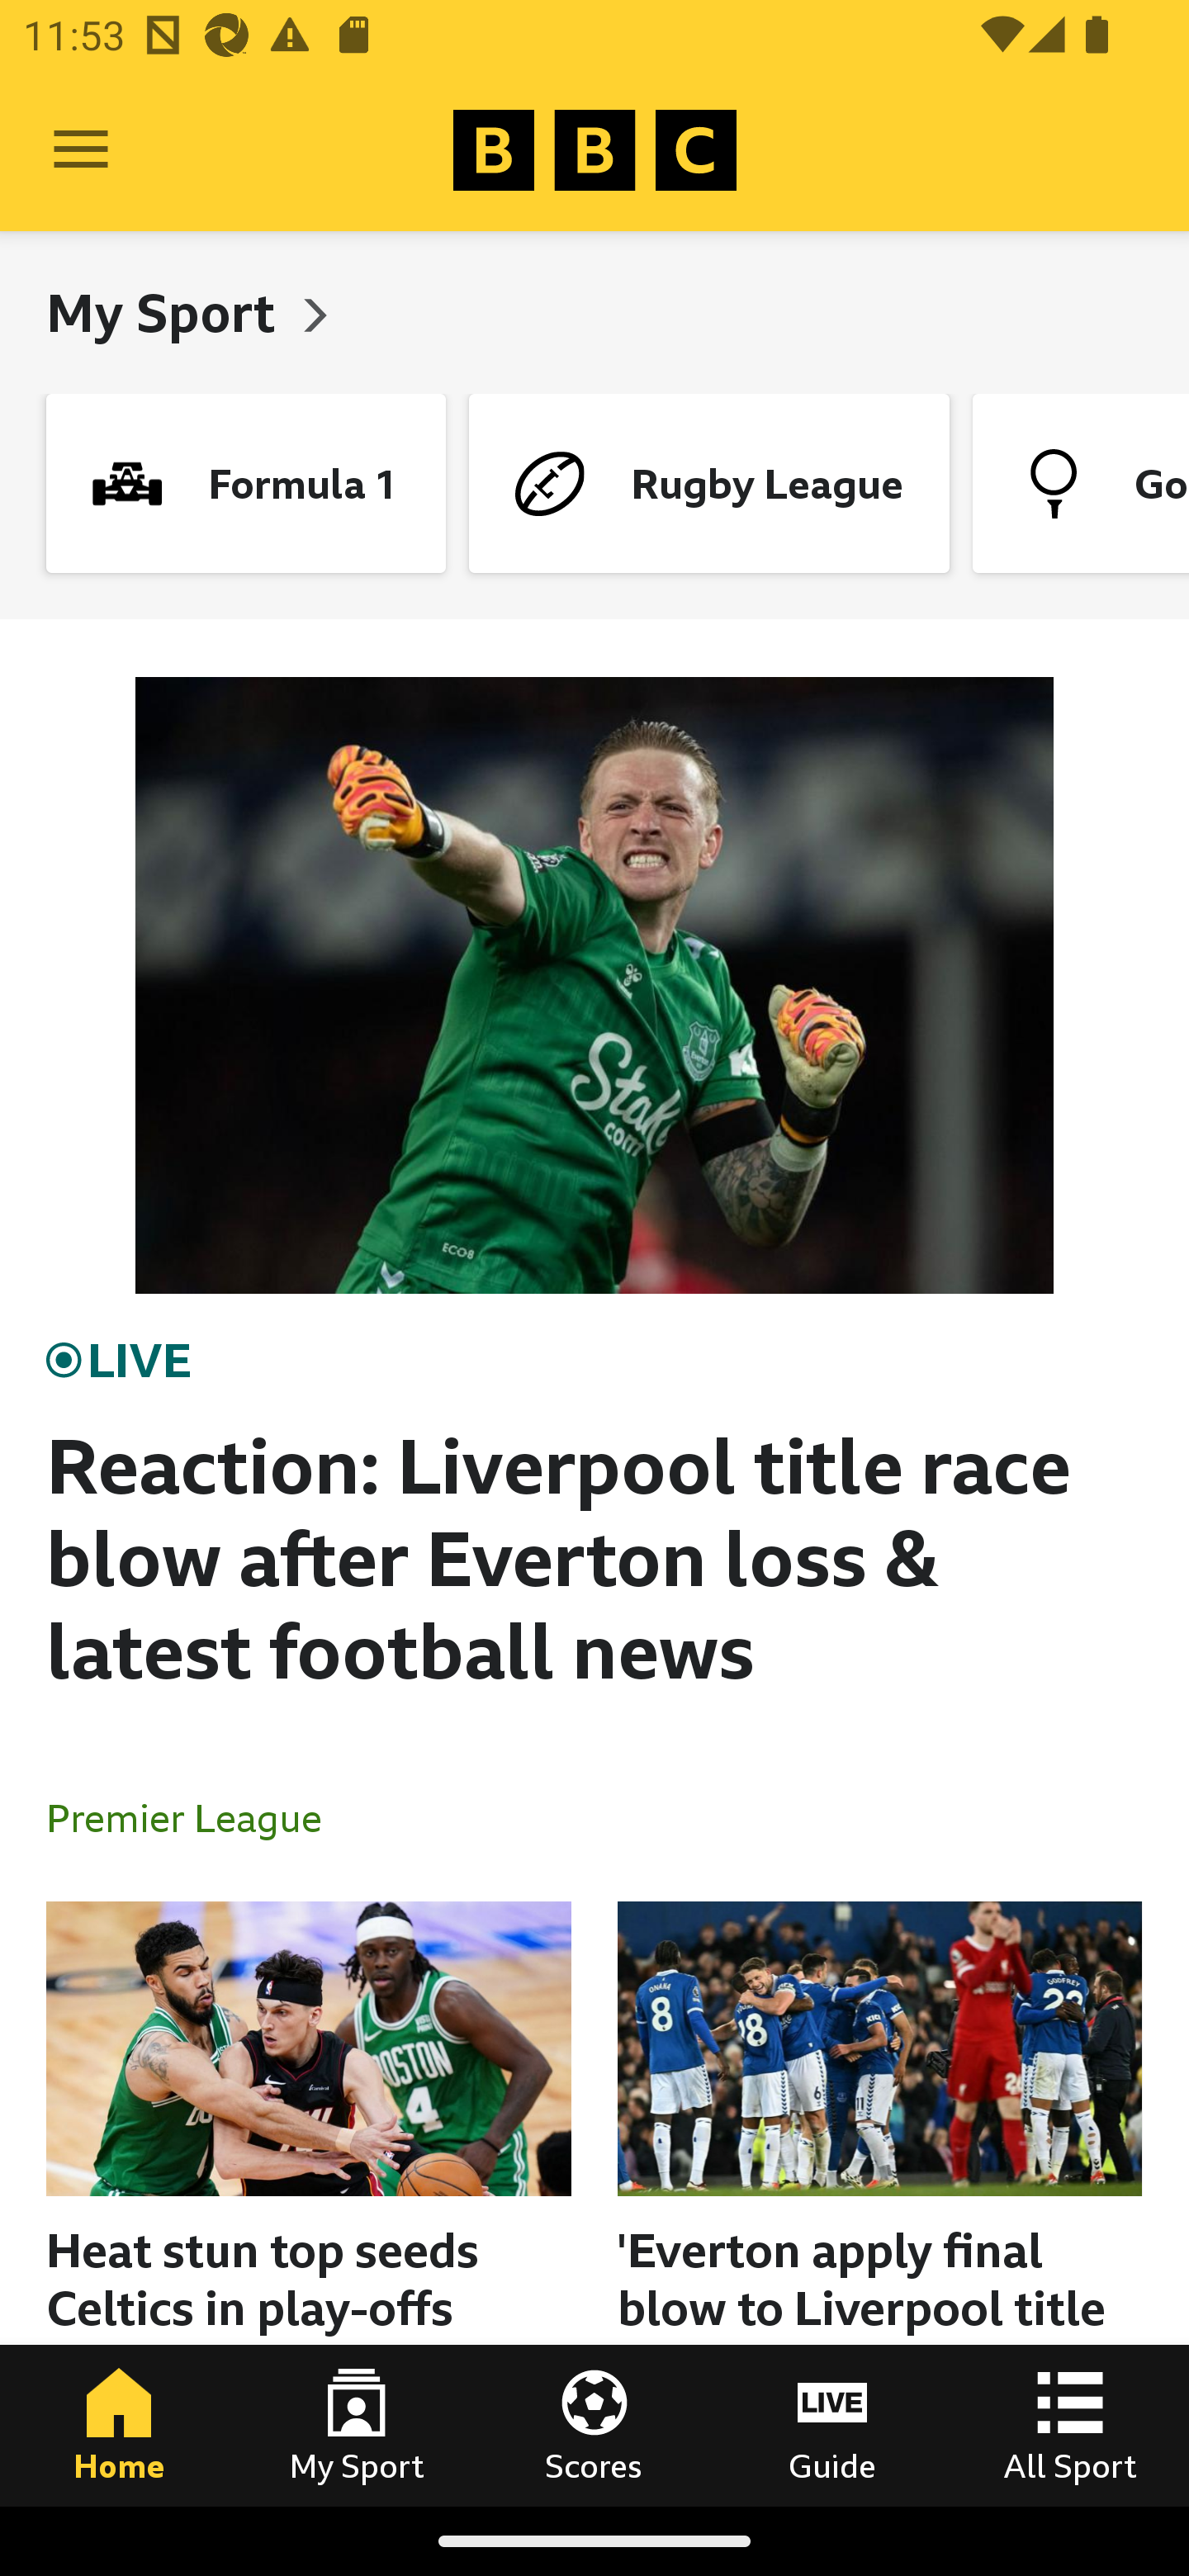 This screenshot has width=1189, height=2576. What do you see at coordinates (1070, 2425) in the screenshot?
I see `All Sport` at bounding box center [1070, 2425].